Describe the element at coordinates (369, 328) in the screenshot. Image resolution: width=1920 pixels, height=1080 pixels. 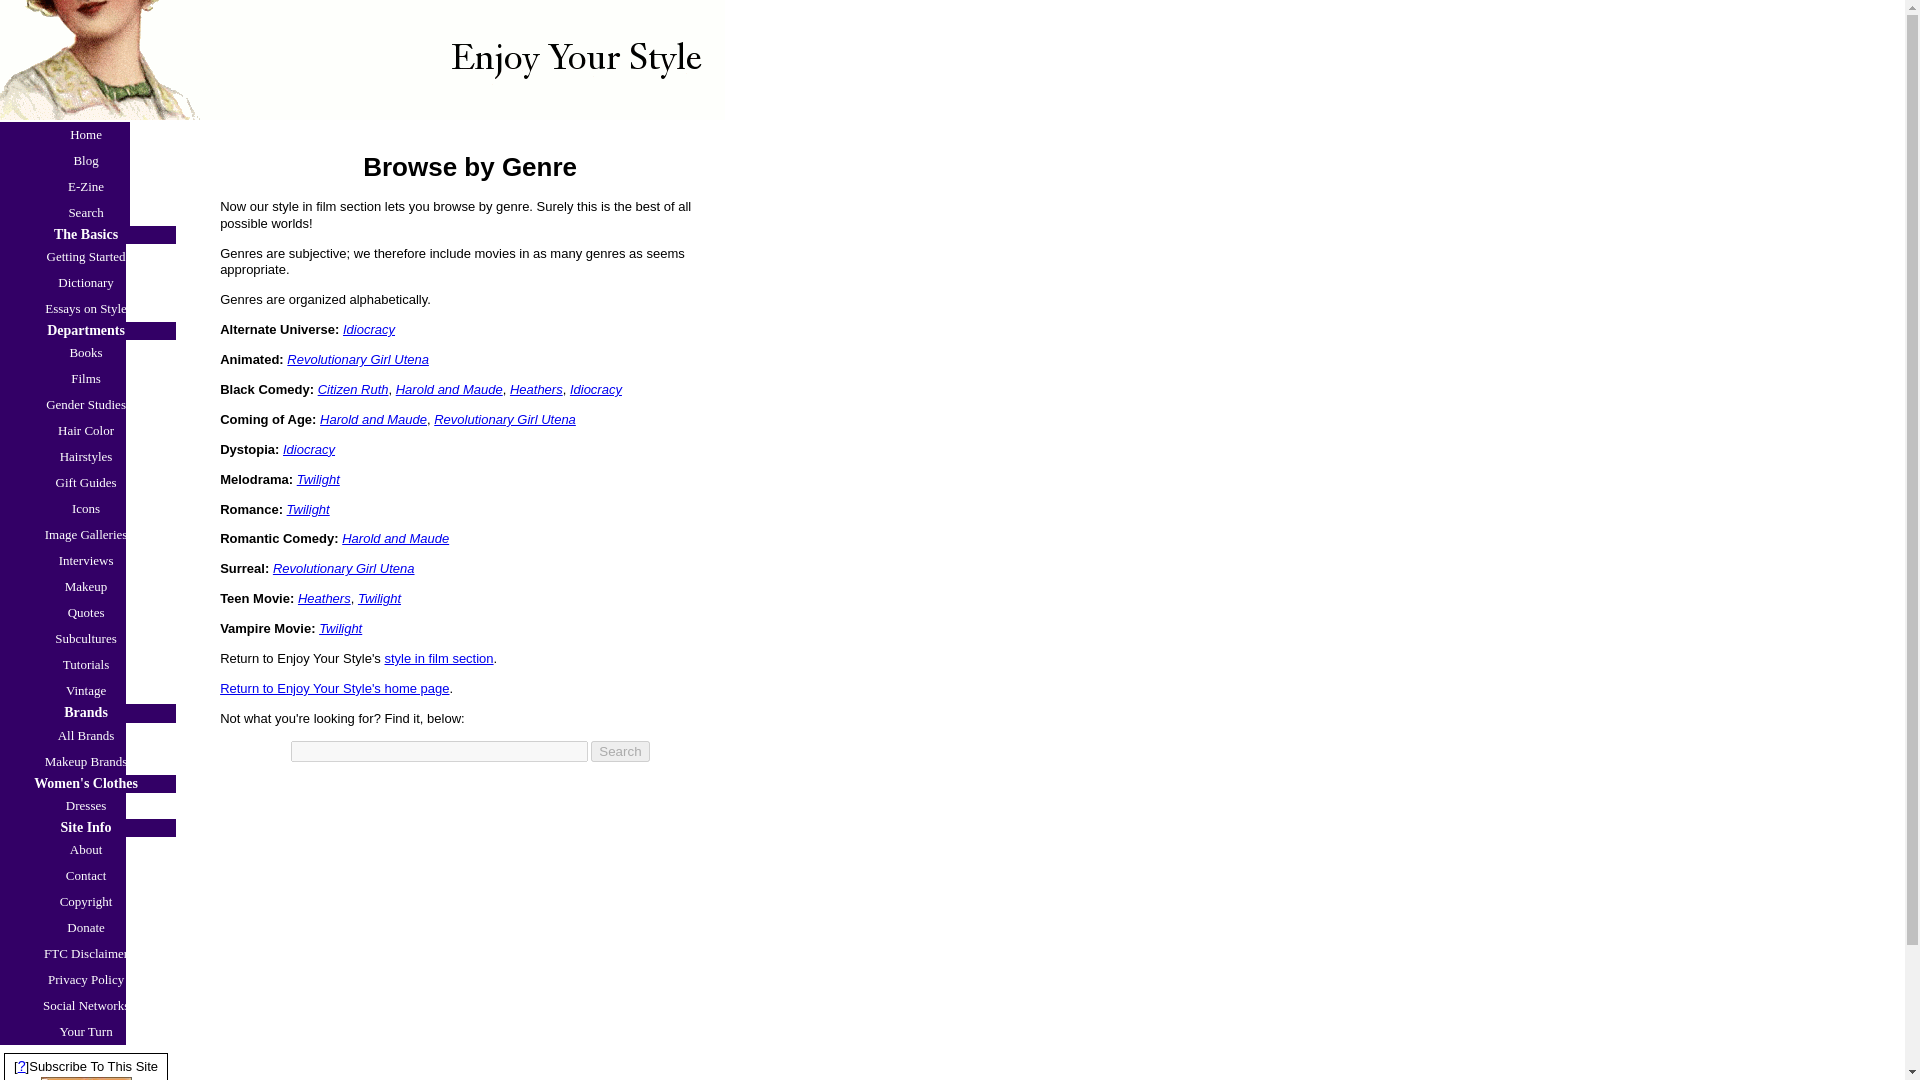
I see `Idiocracy` at that location.